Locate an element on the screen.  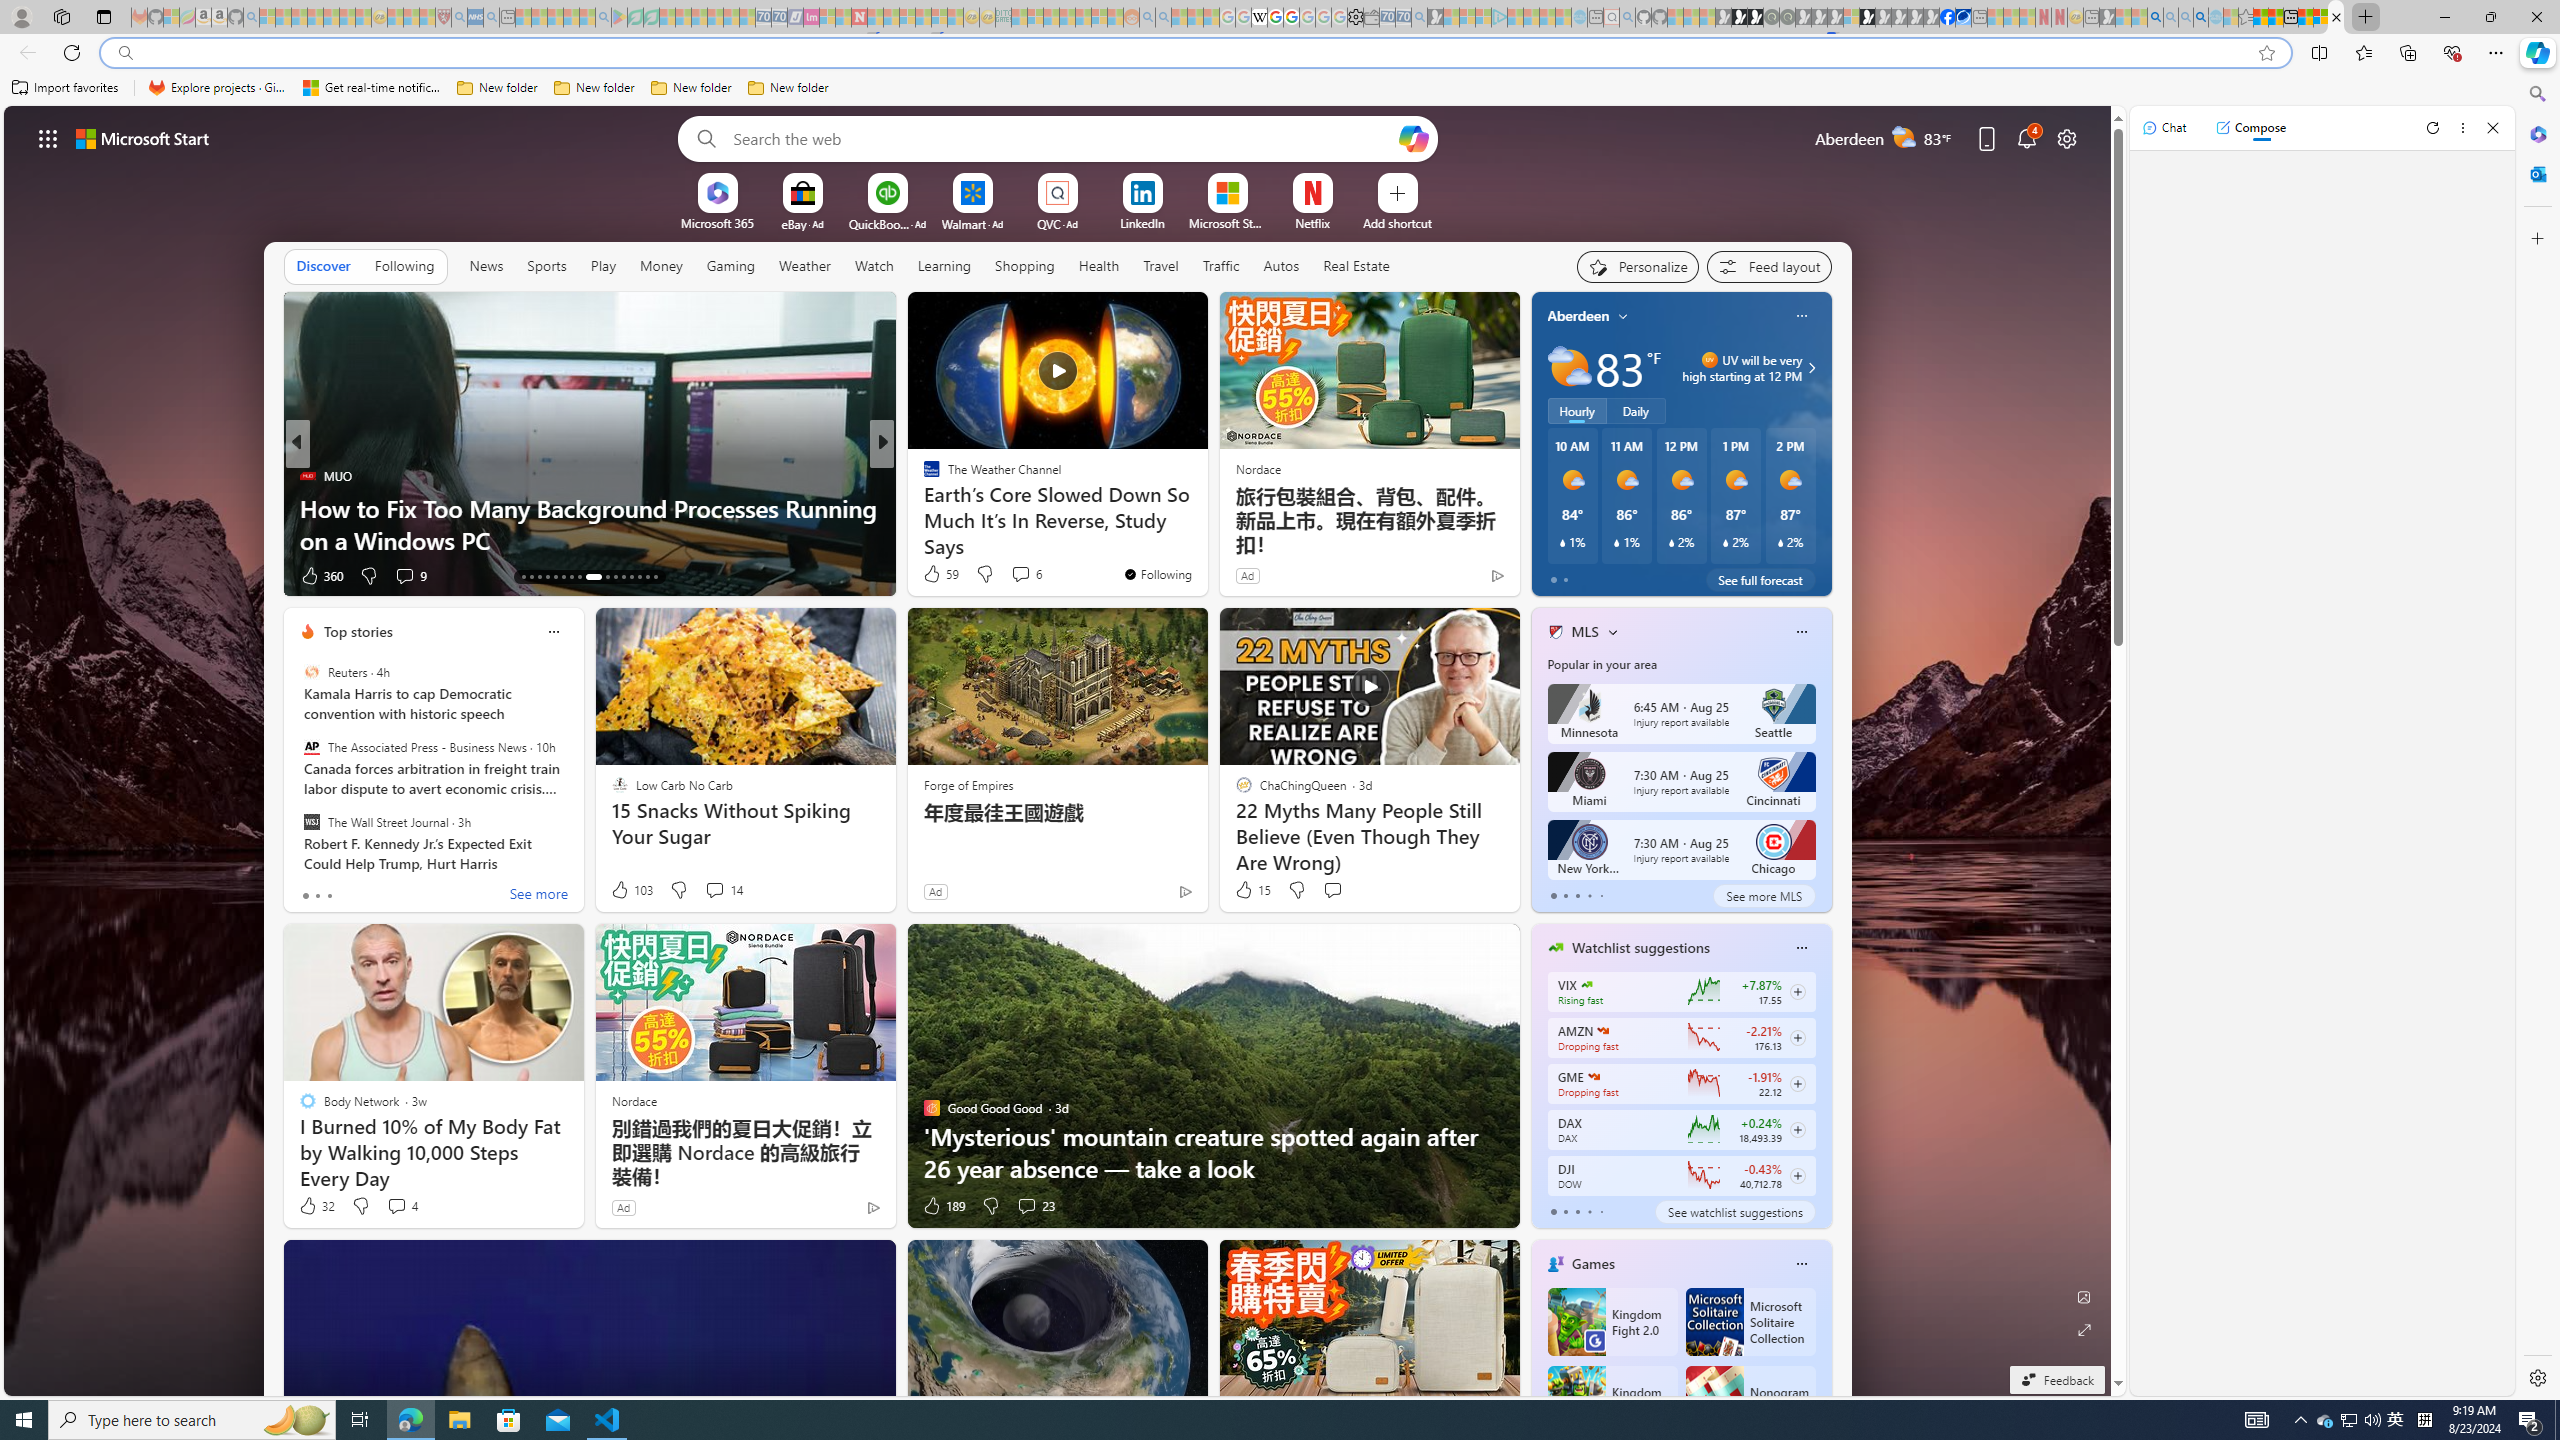
Future Focus Report 2024 - Sleeping is located at coordinates (1788, 17).